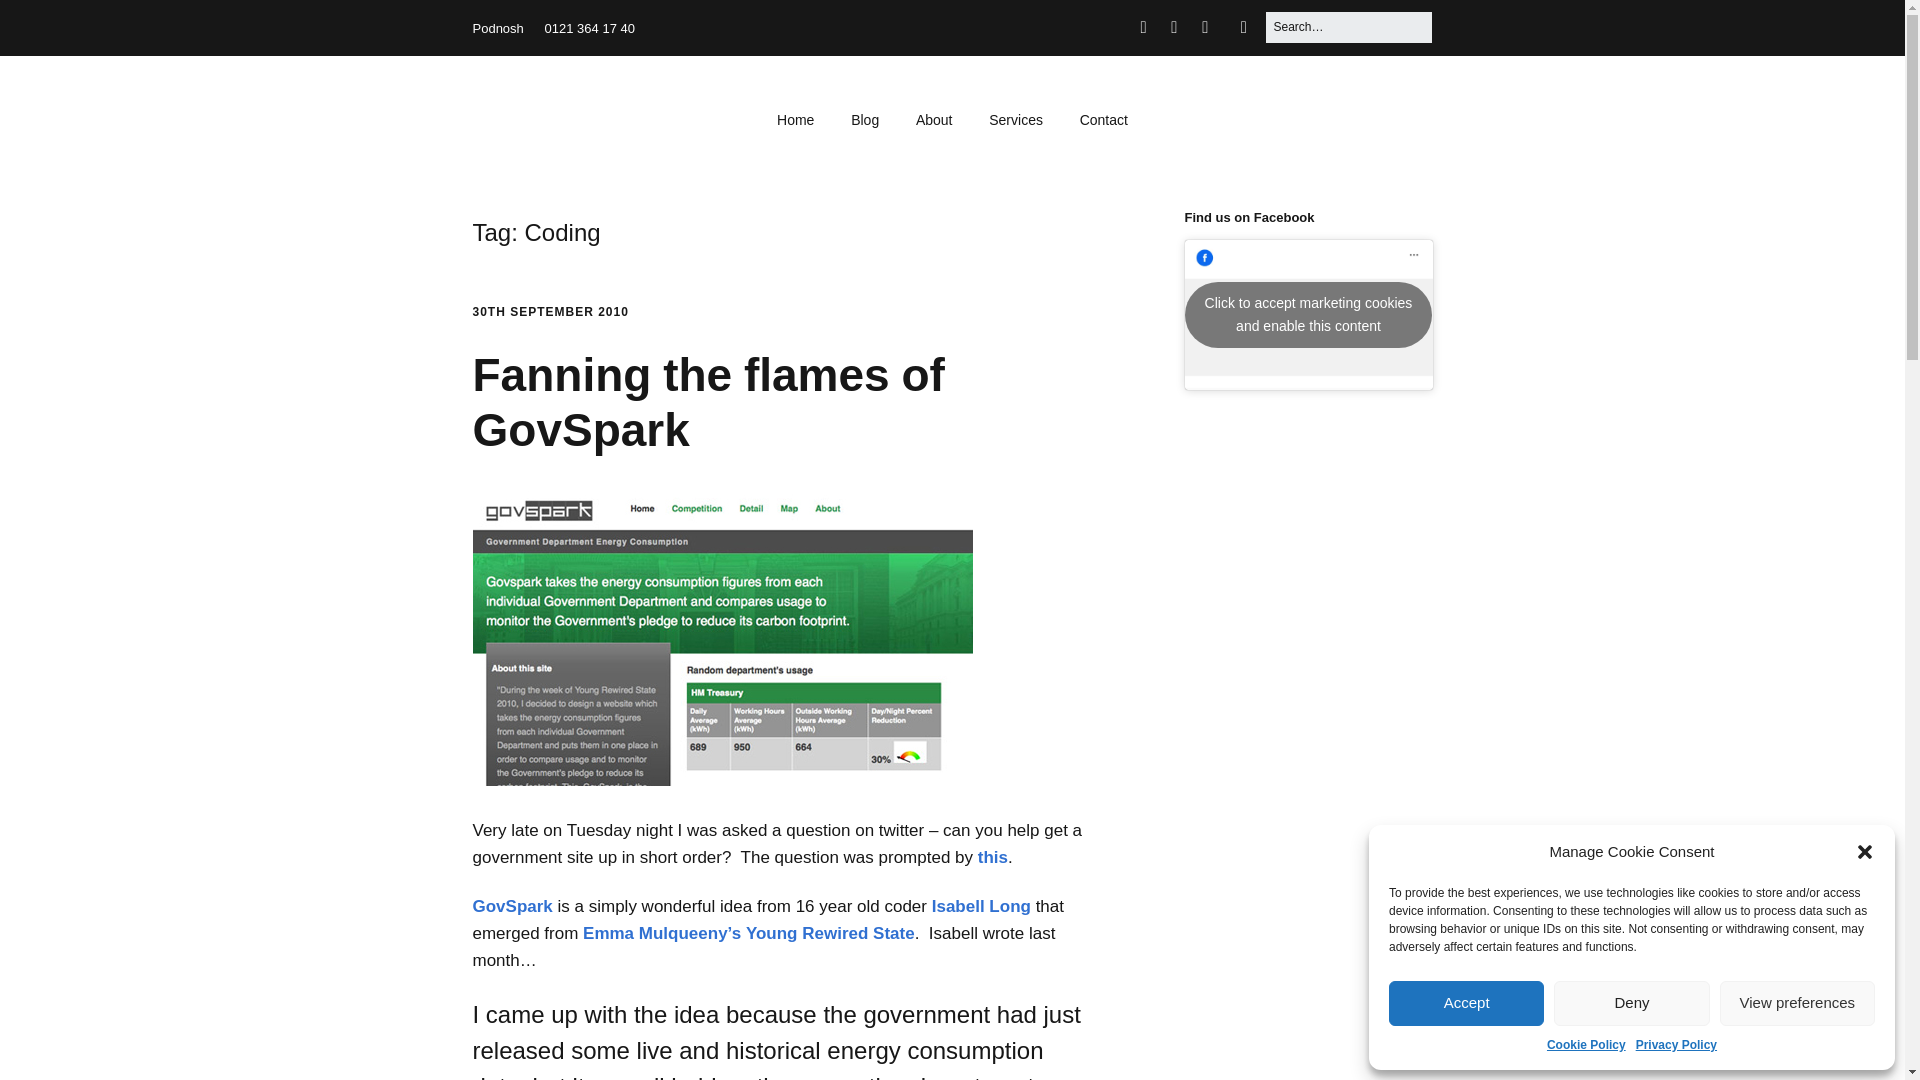  What do you see at coordinates (1676, 1045) in the screenshot?
I see `Privacy Policy` at bounding box center [1676, 1045].